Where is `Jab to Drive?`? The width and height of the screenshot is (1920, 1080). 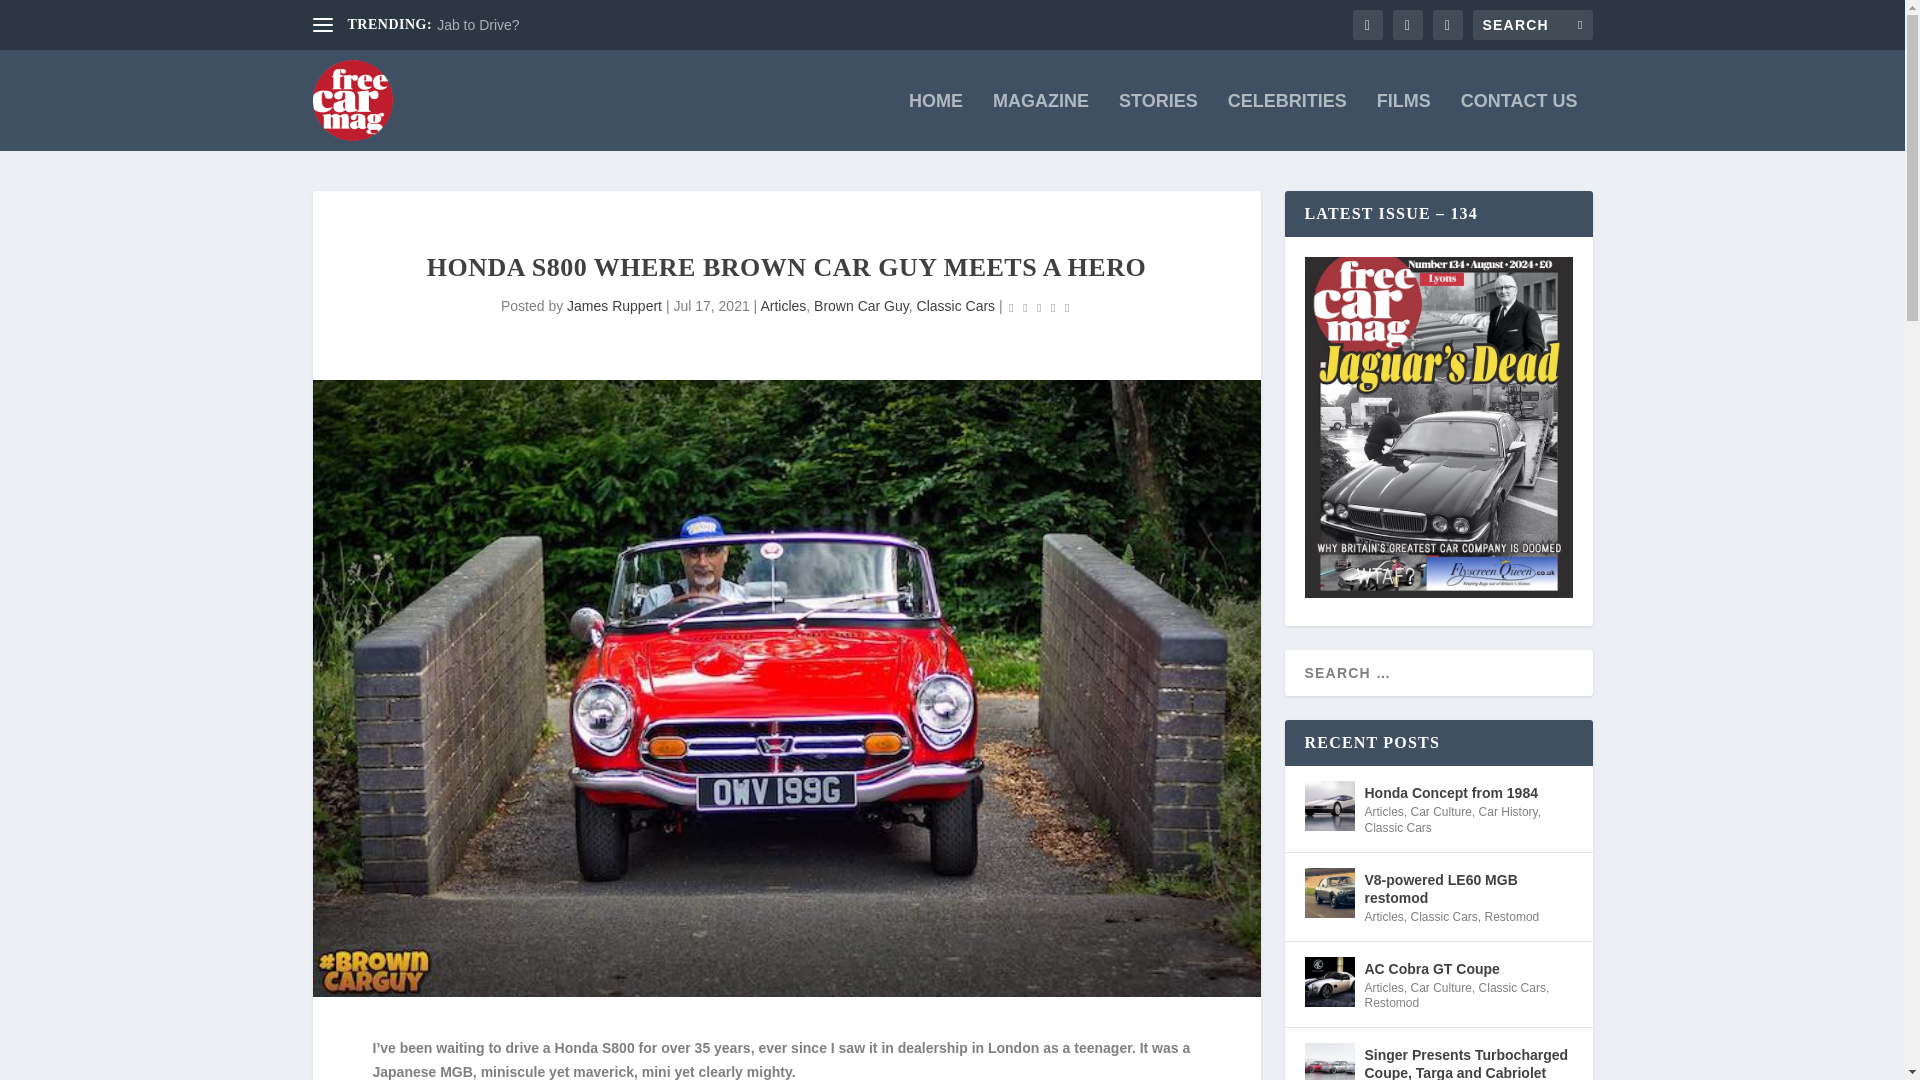
Jab to Drive? is located at coordinates (478, 25).